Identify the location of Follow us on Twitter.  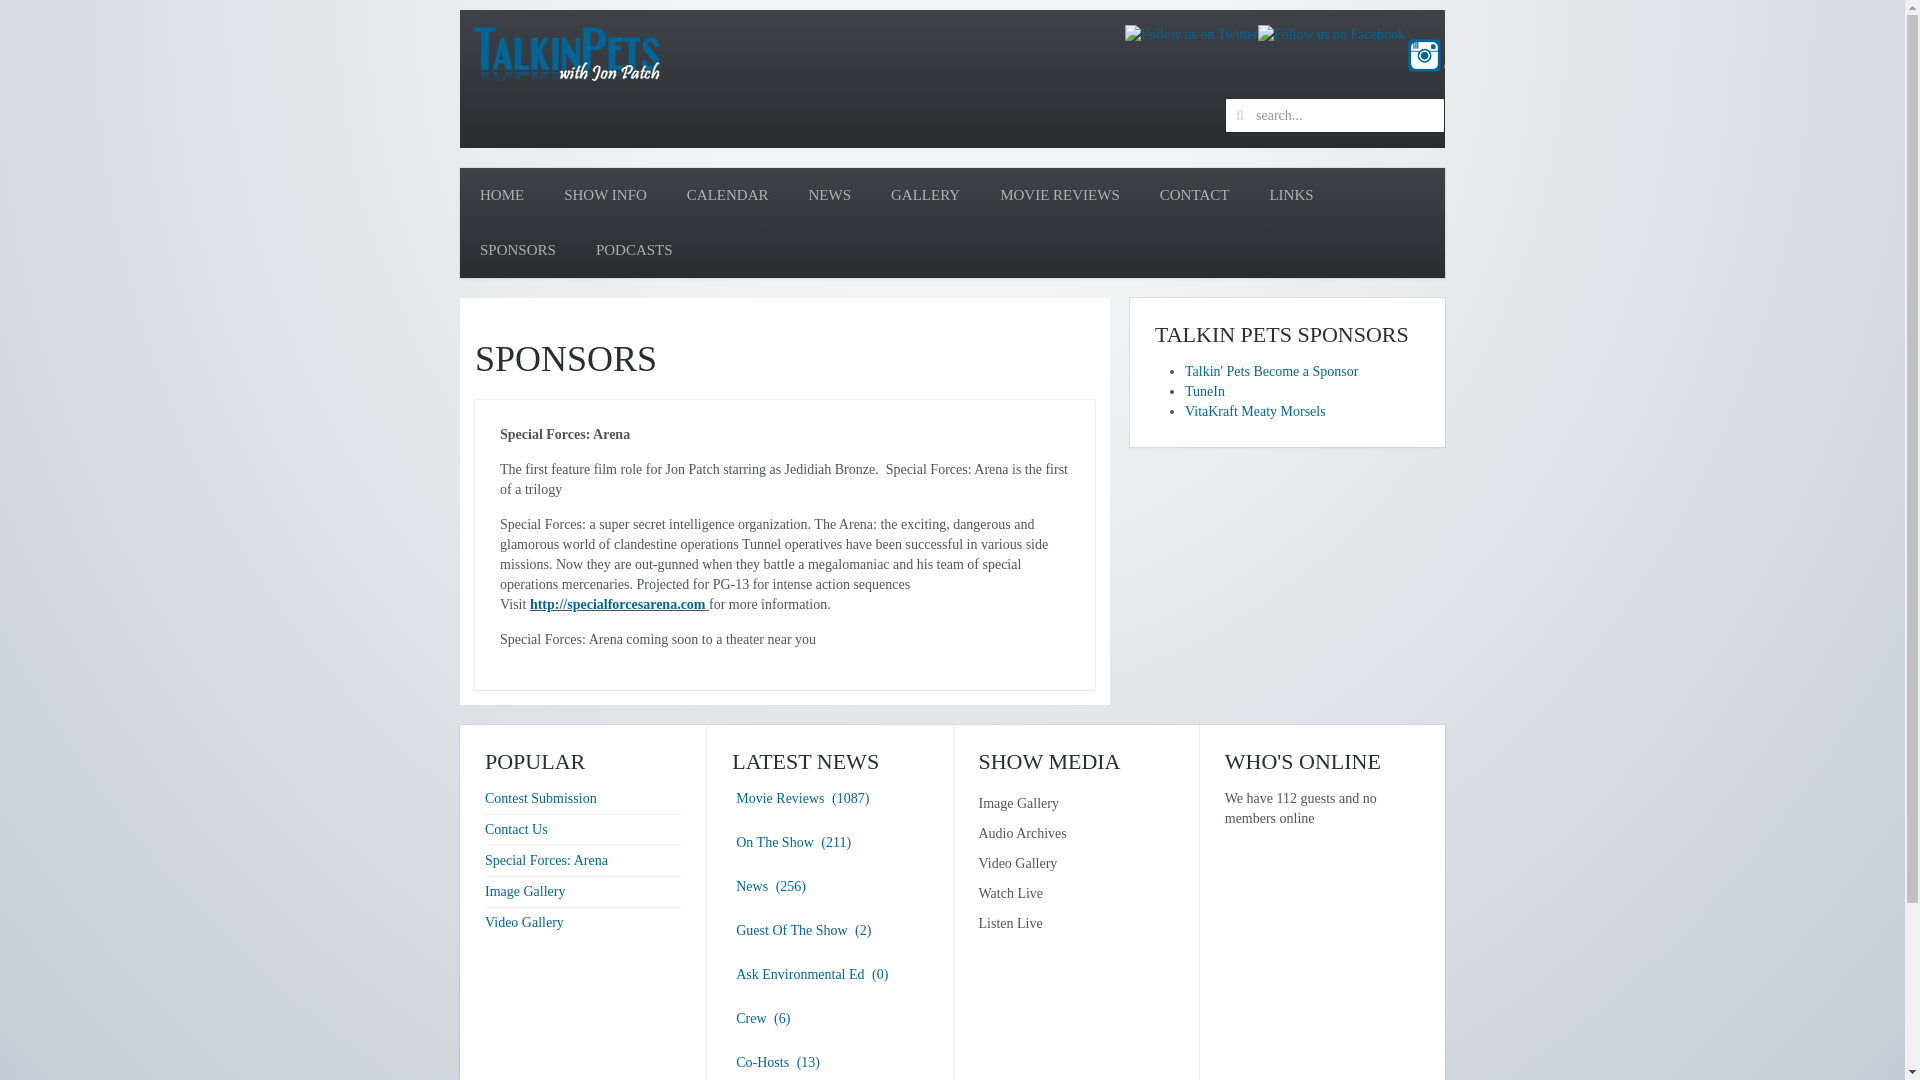
(1191, 34).